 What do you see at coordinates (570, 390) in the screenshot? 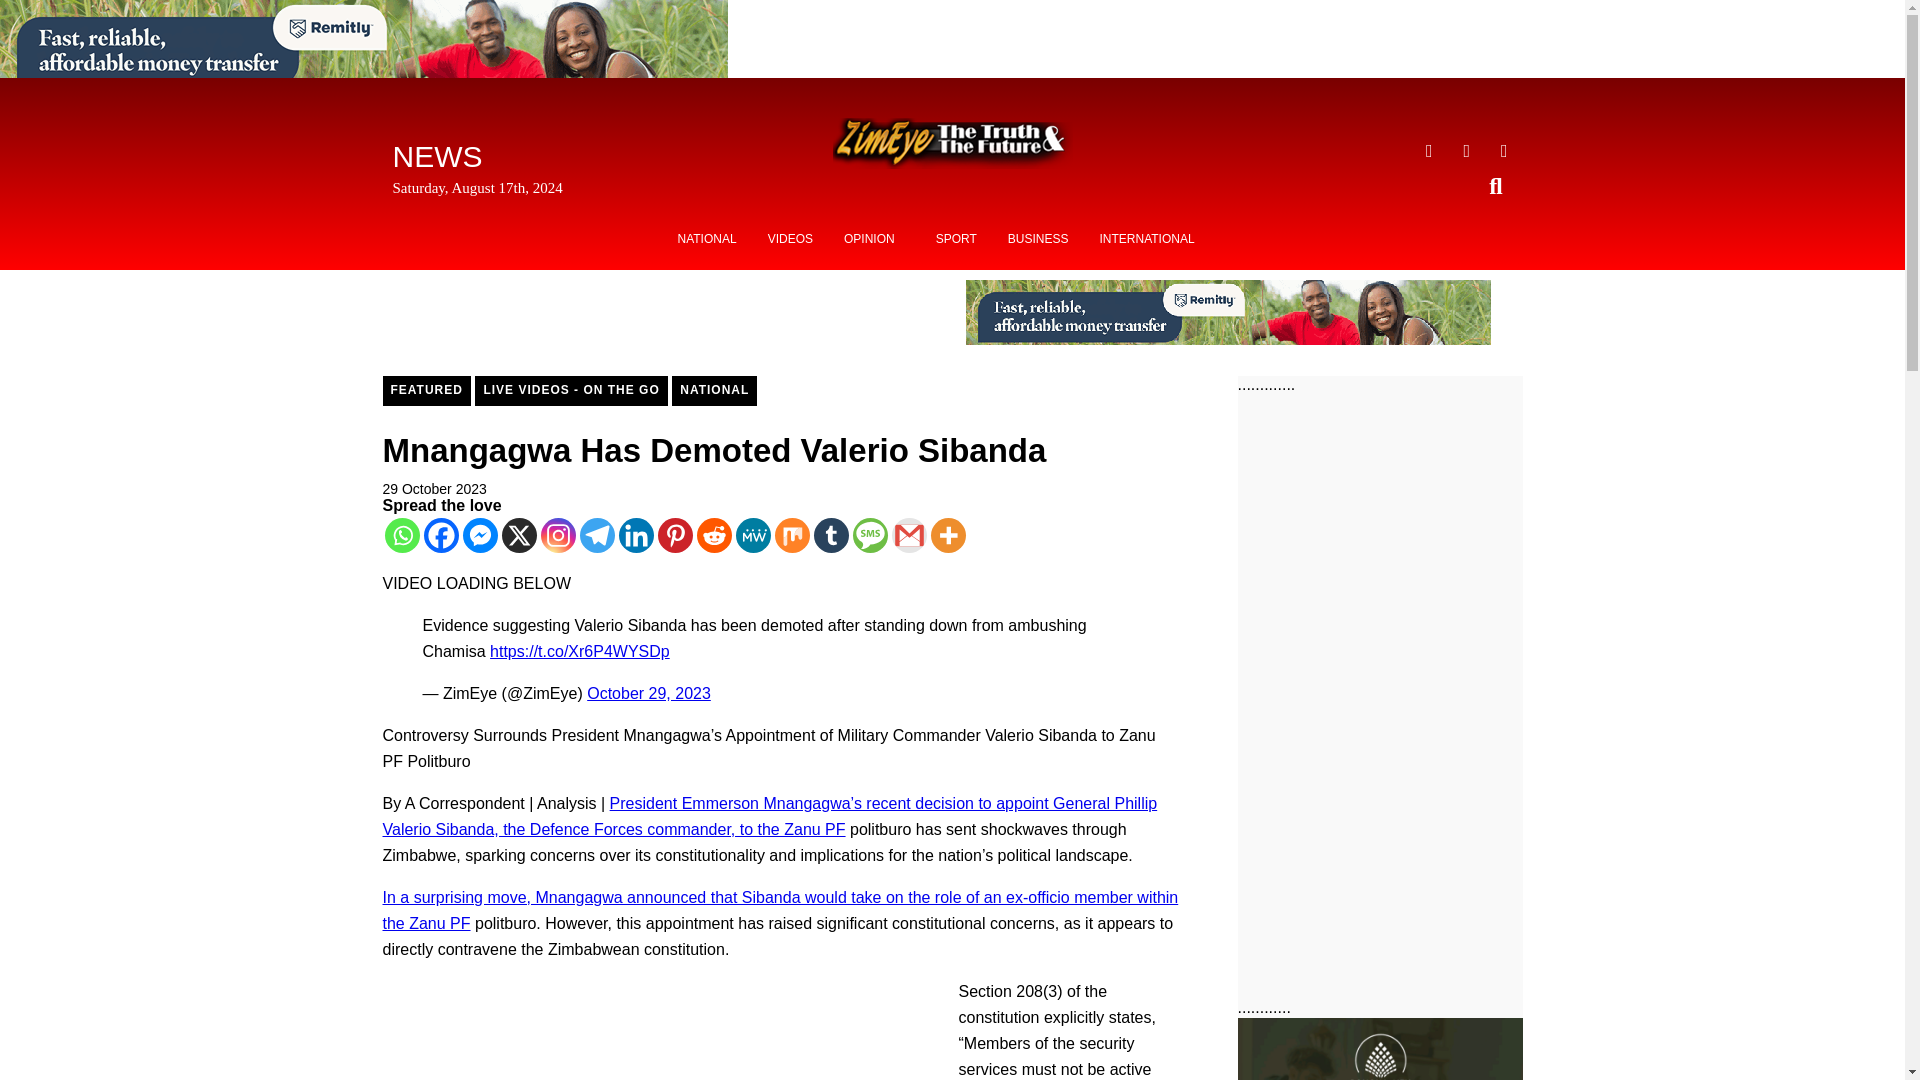
I see `LIVE VIDEOS - ON THE GO` at bounding box center [570, 390].